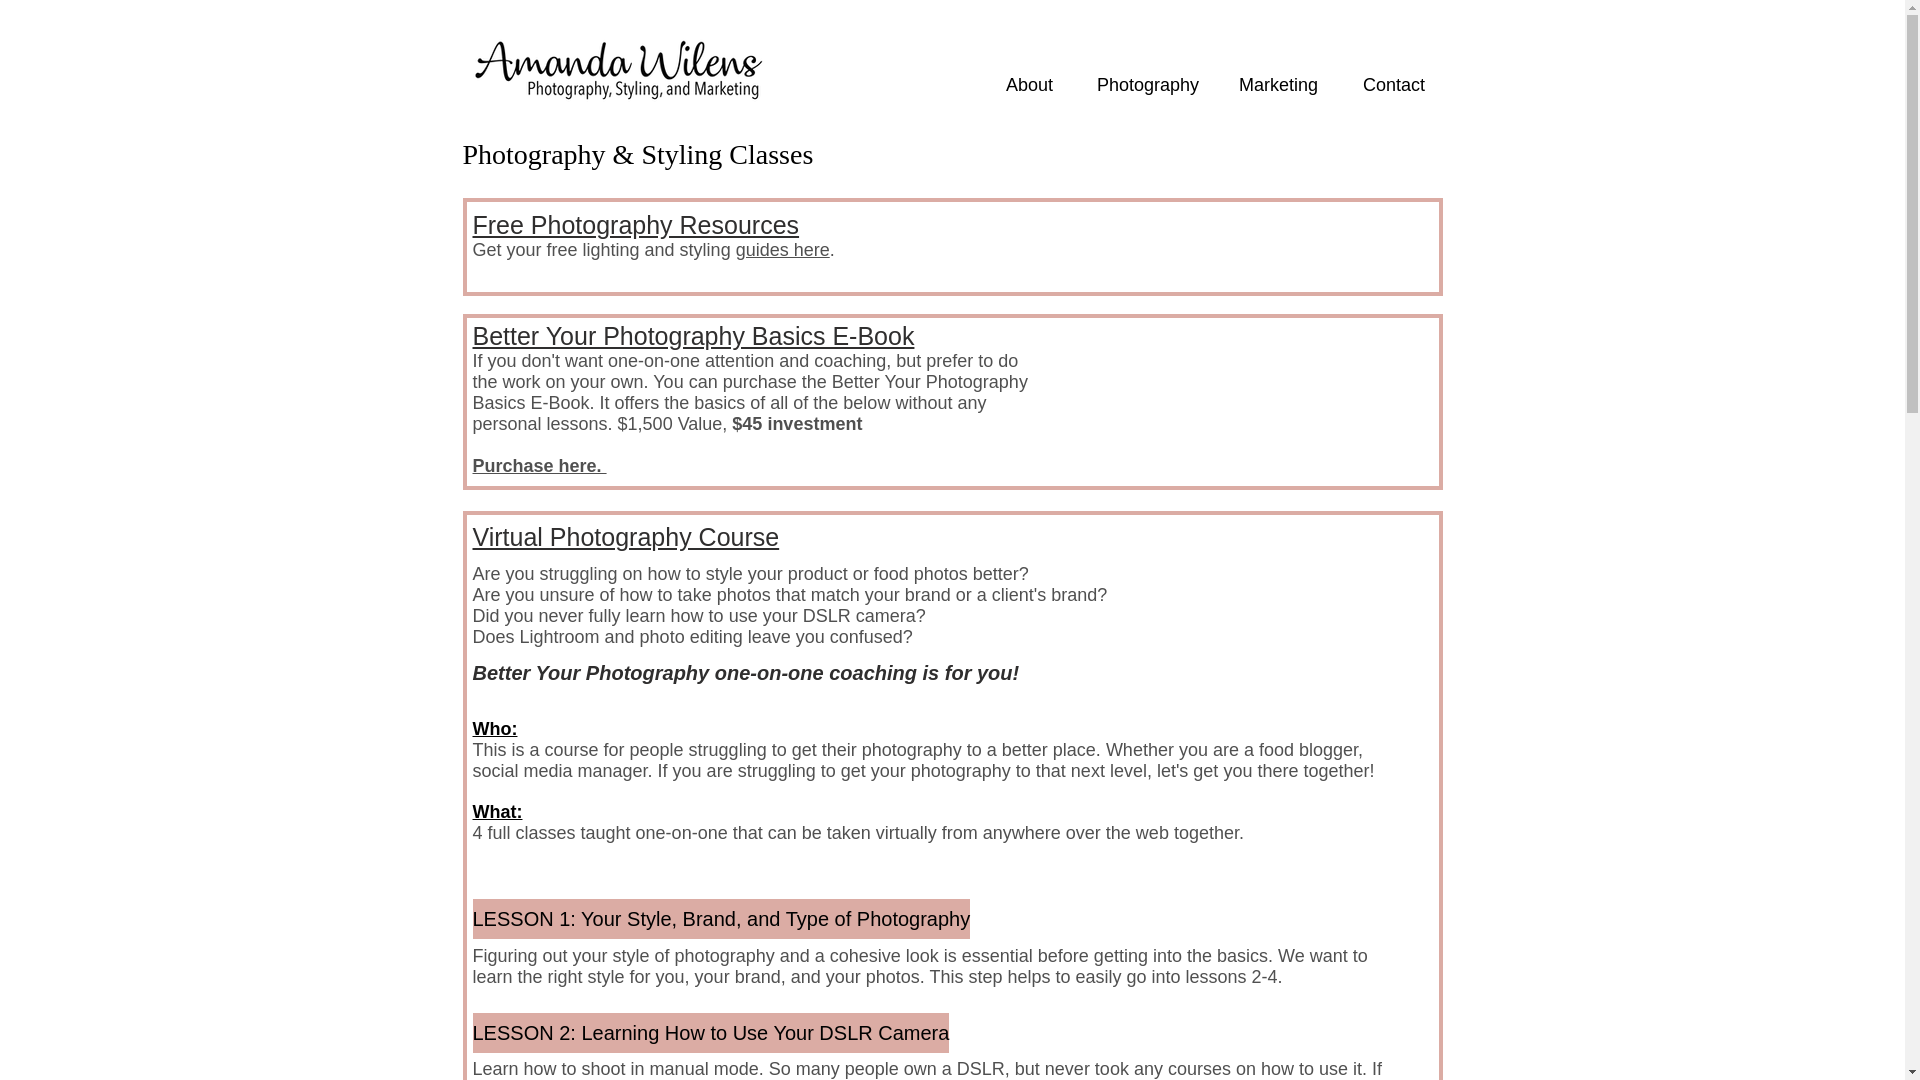 The width and height of the screenshot is (1920, 1080). I want to click on Purchase here. , so click(539, 466).